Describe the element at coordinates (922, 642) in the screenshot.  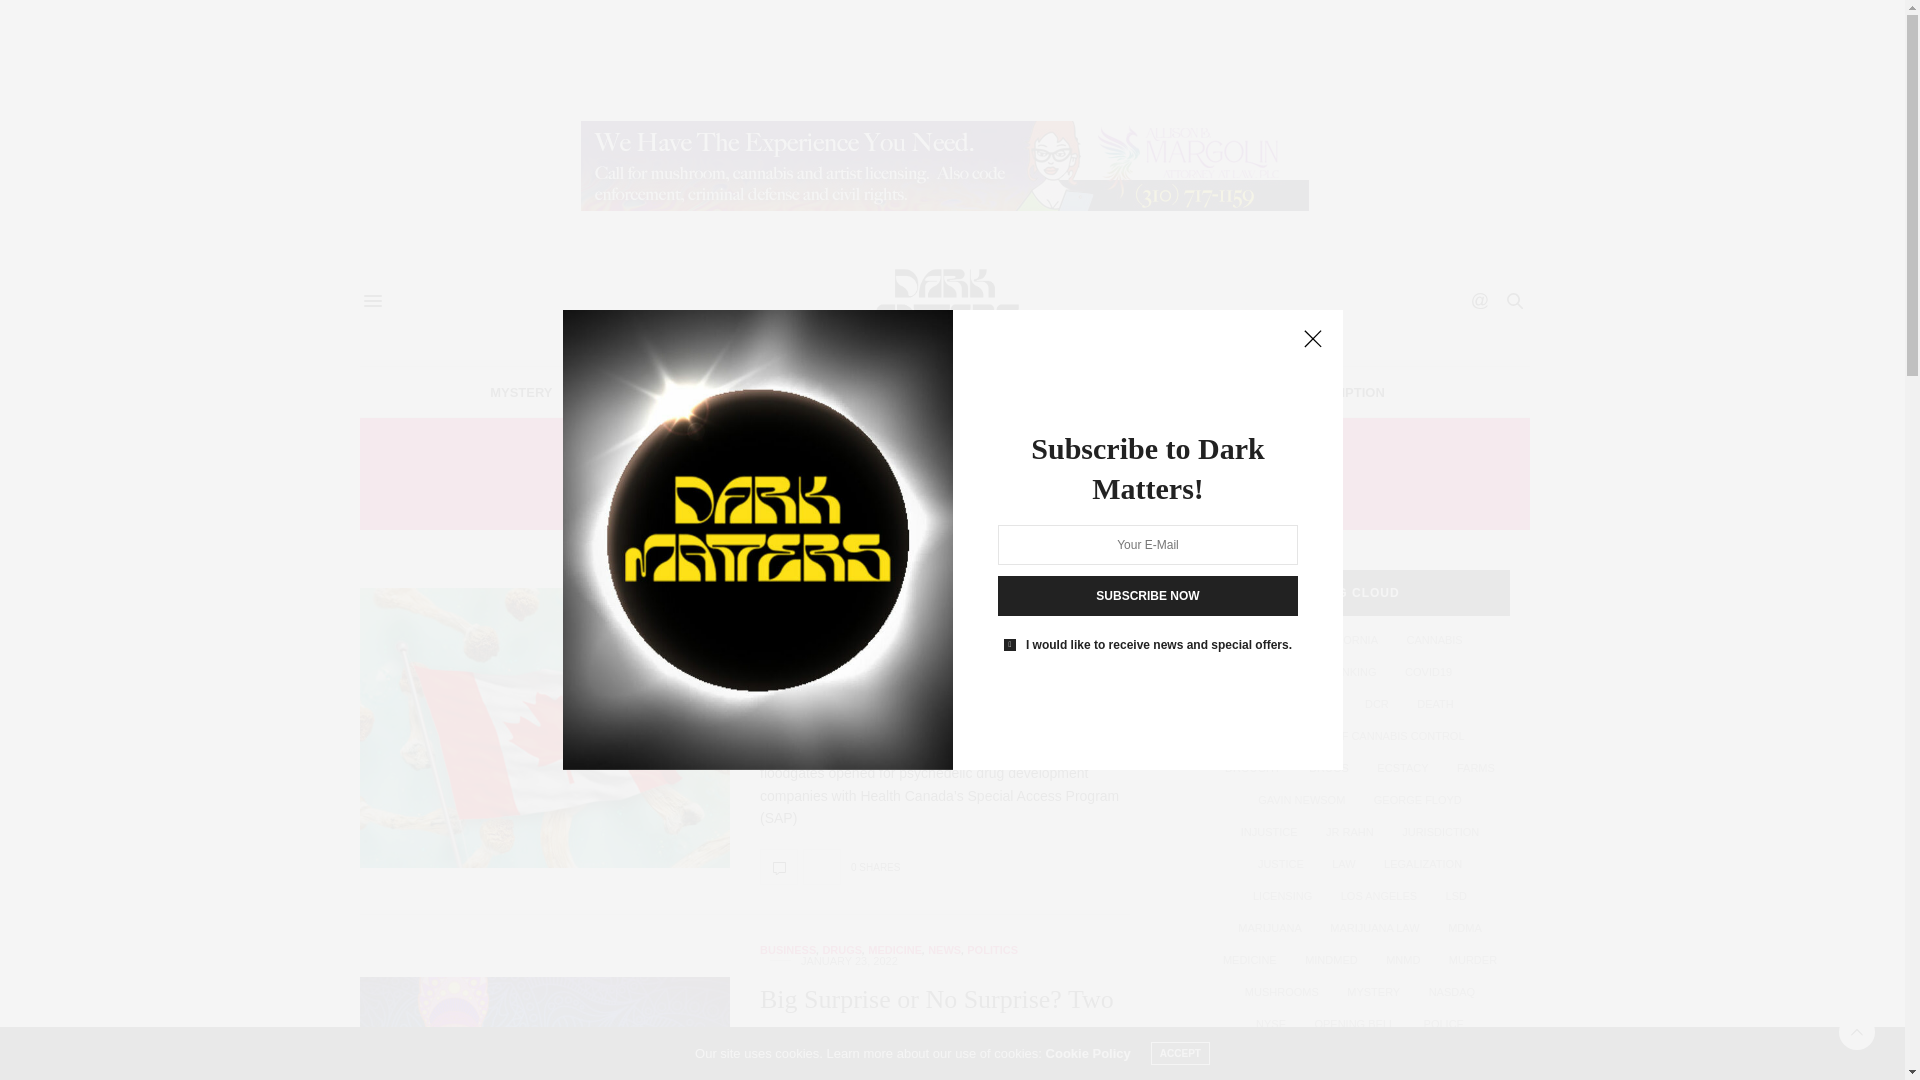
I see `Is Canada Becoming the World Leader in Psilocybin Therapy?` at that location.